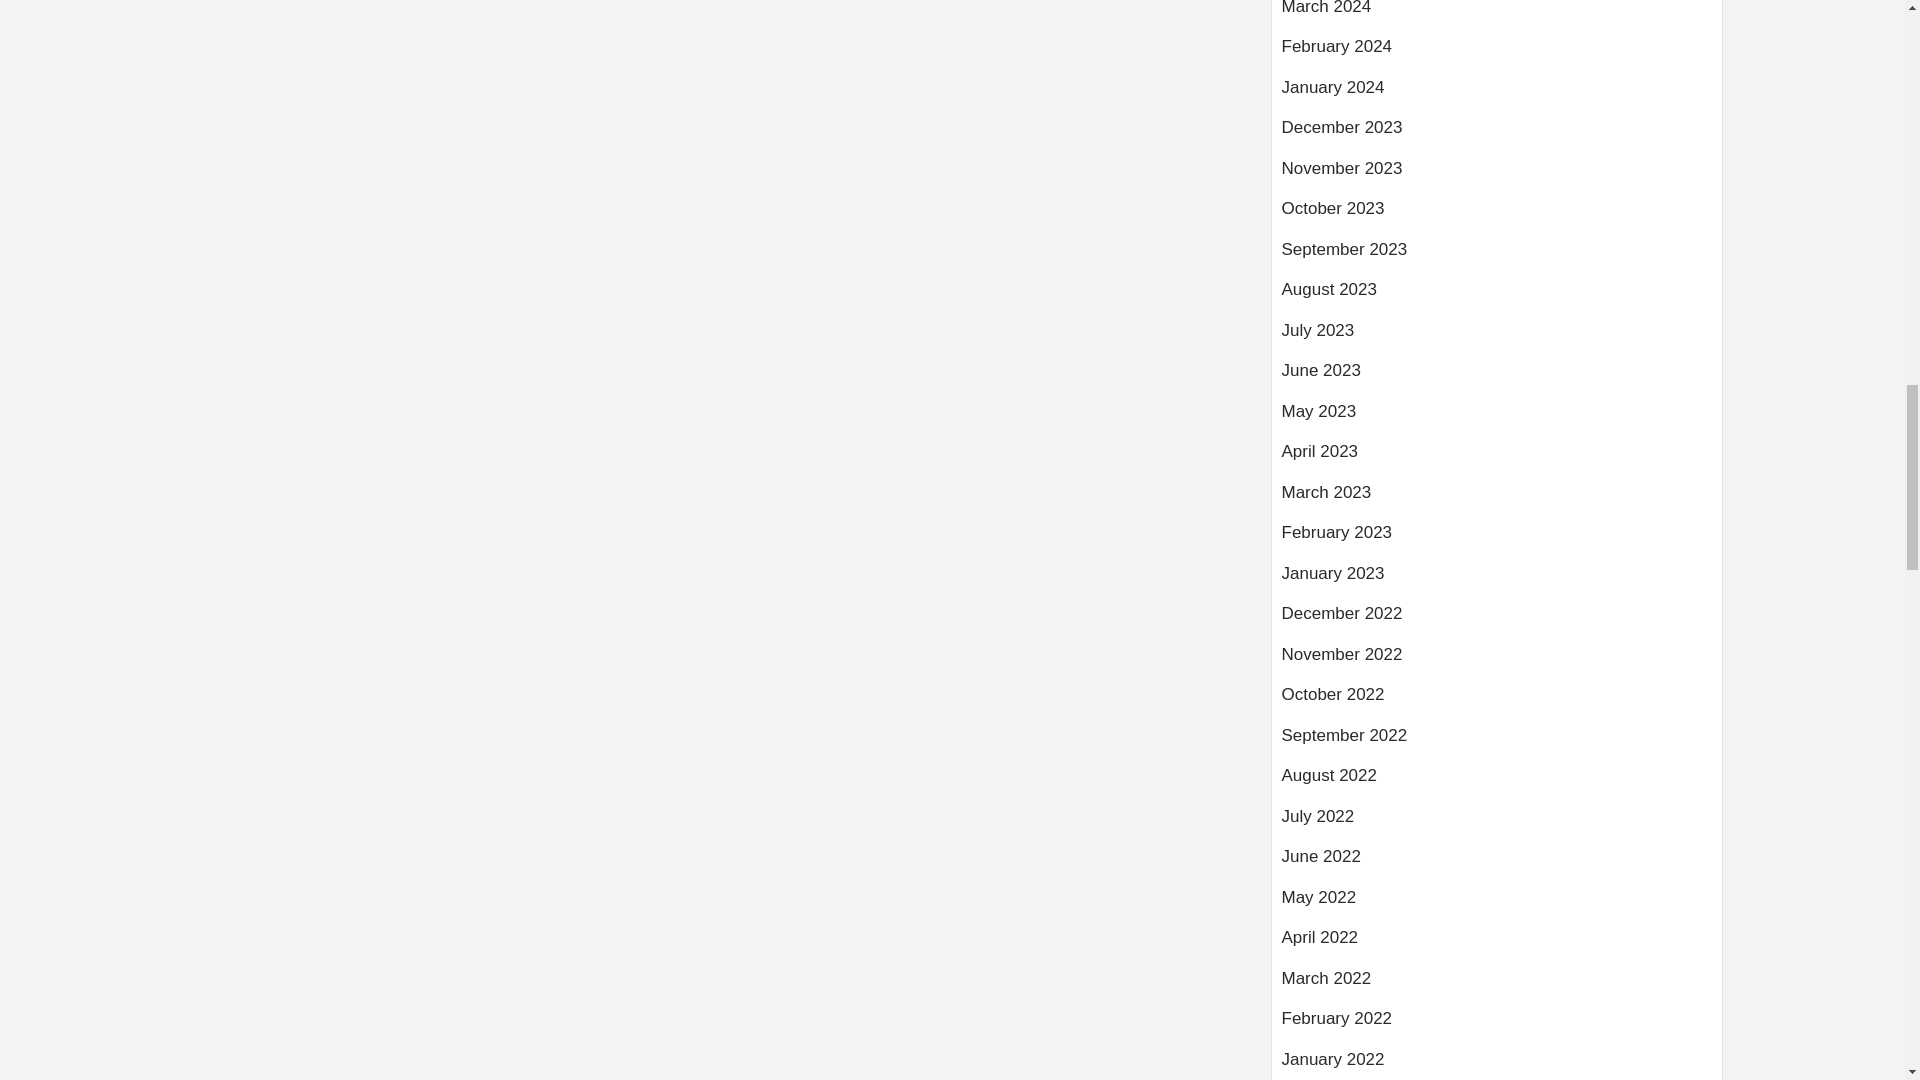 The image size is (1920, 1080). I want to click on September 2023, so click(1497, 256).